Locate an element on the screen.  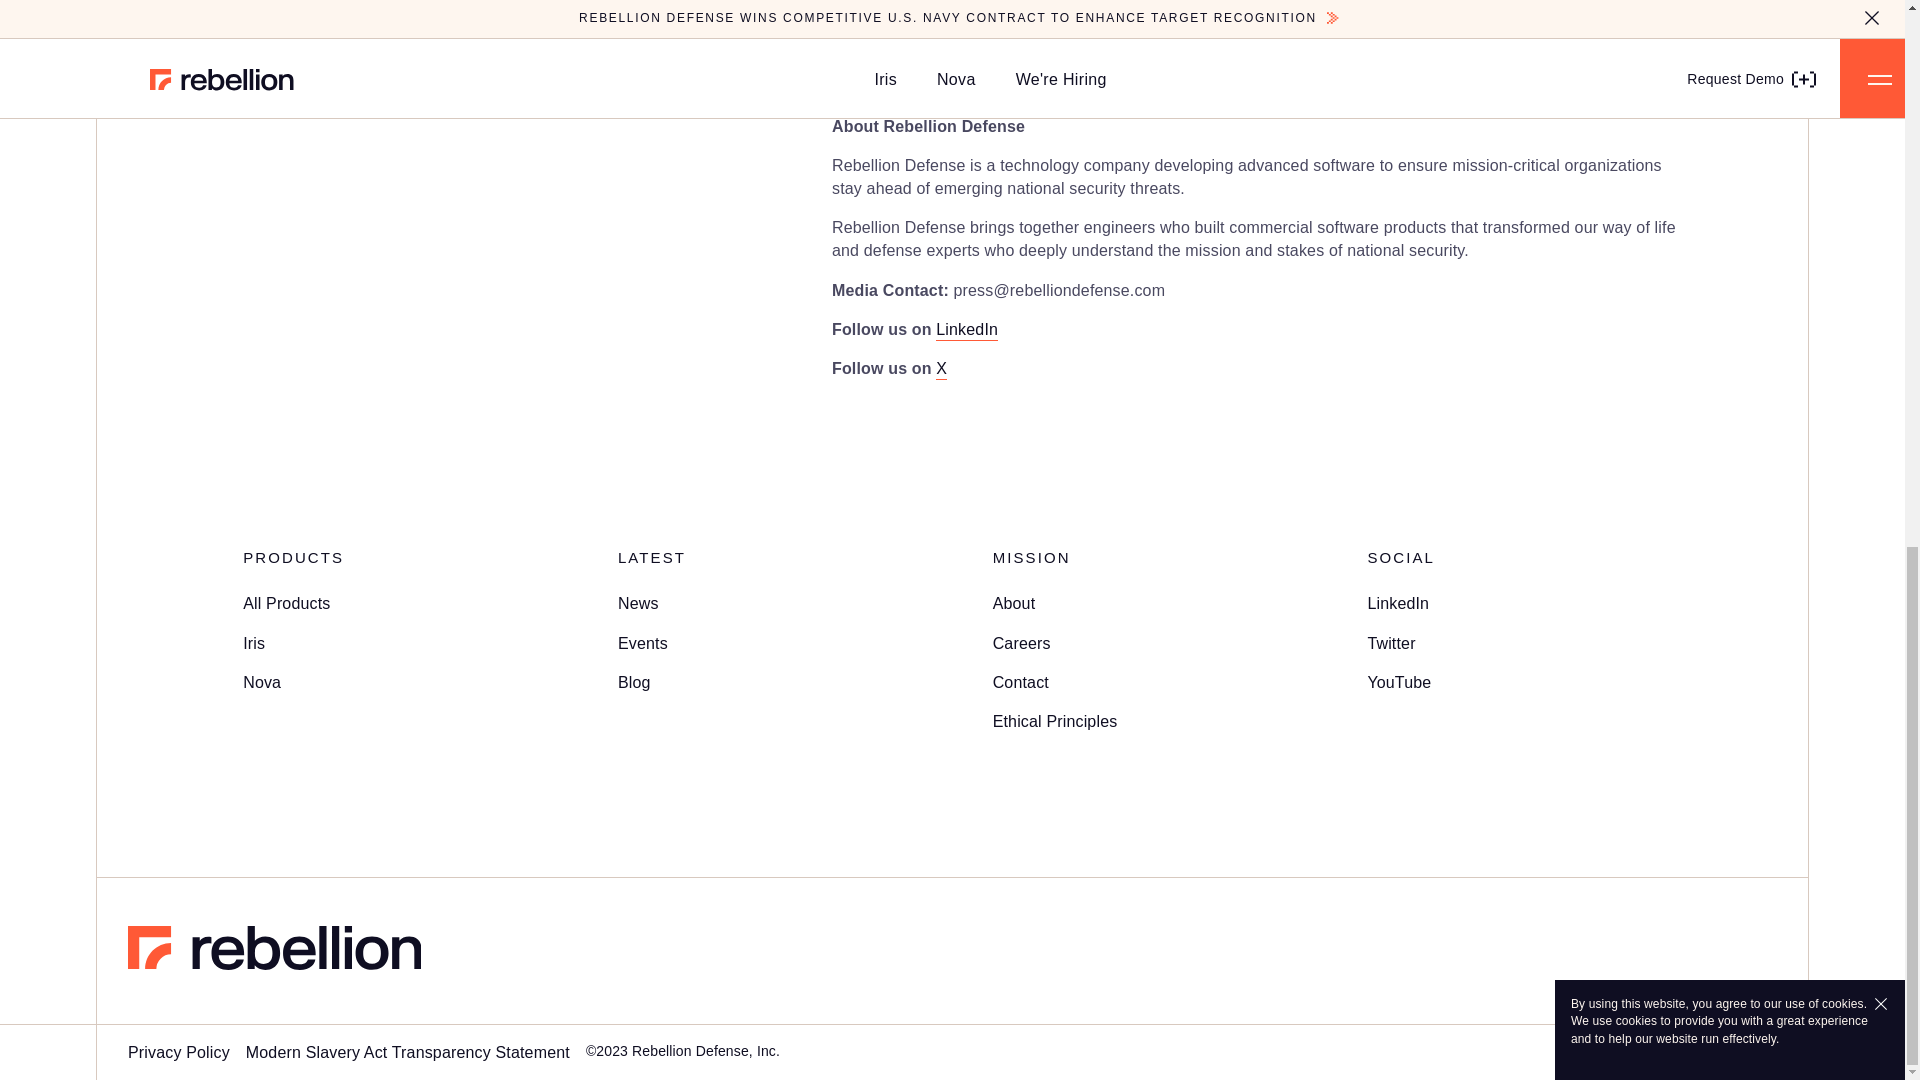
YouTube is located at coordinates (1398, 682).